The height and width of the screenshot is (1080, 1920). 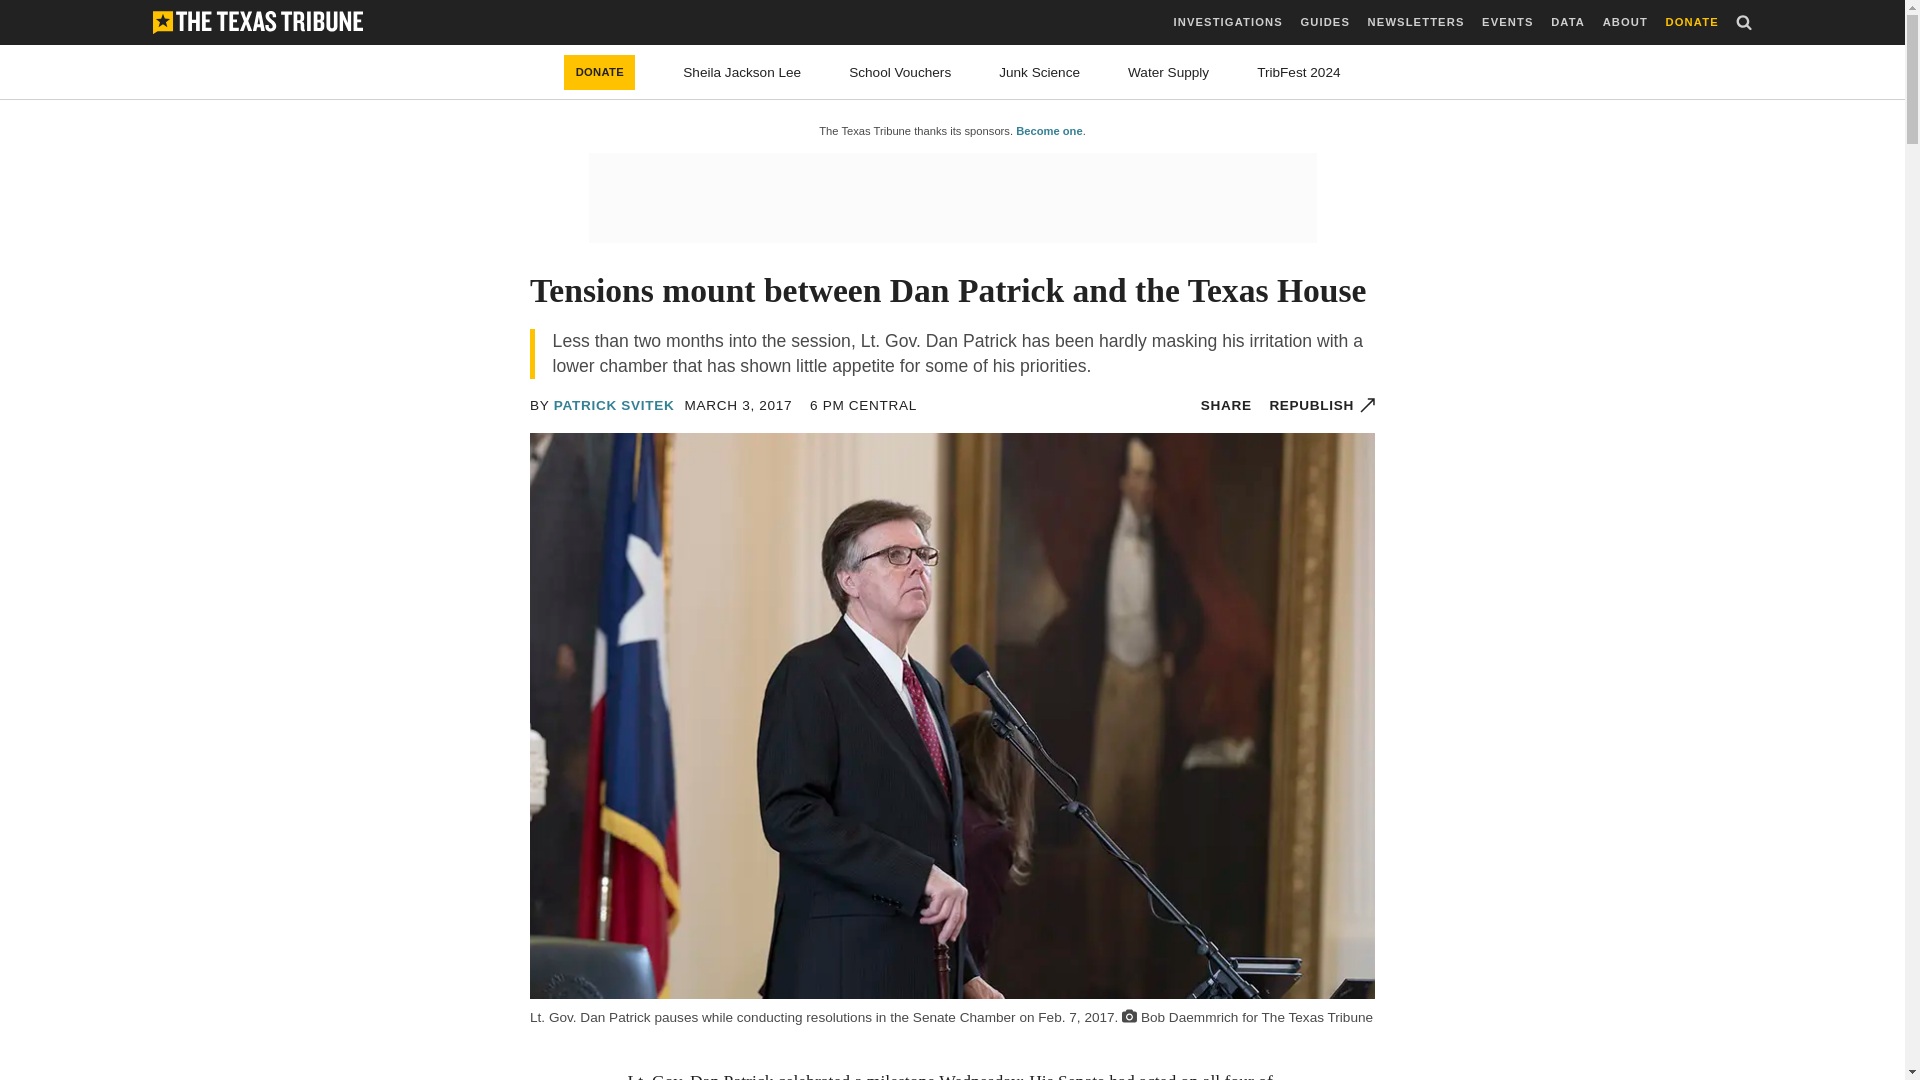 I want to click on School Vouchers, so click(x=899, y=72).